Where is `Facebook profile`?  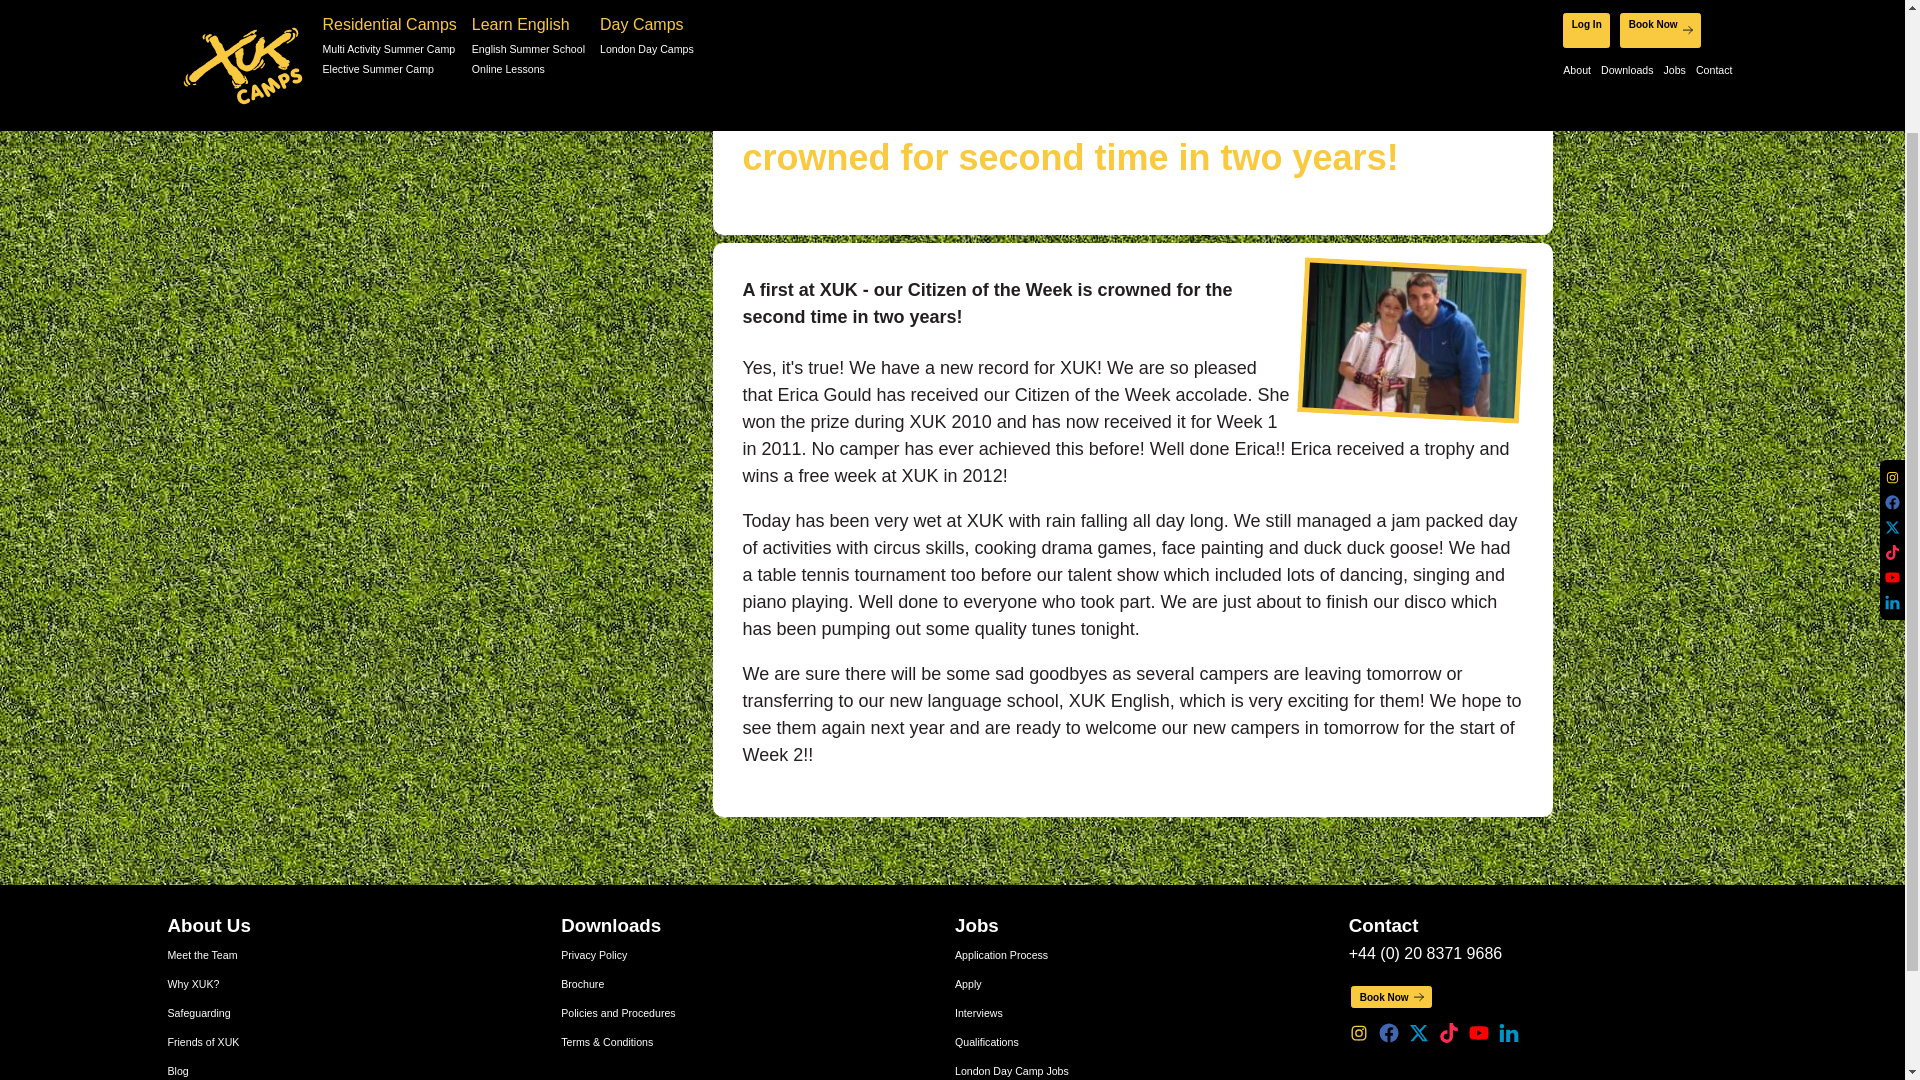 Facebook profile is located at coordinates (1892, 350).